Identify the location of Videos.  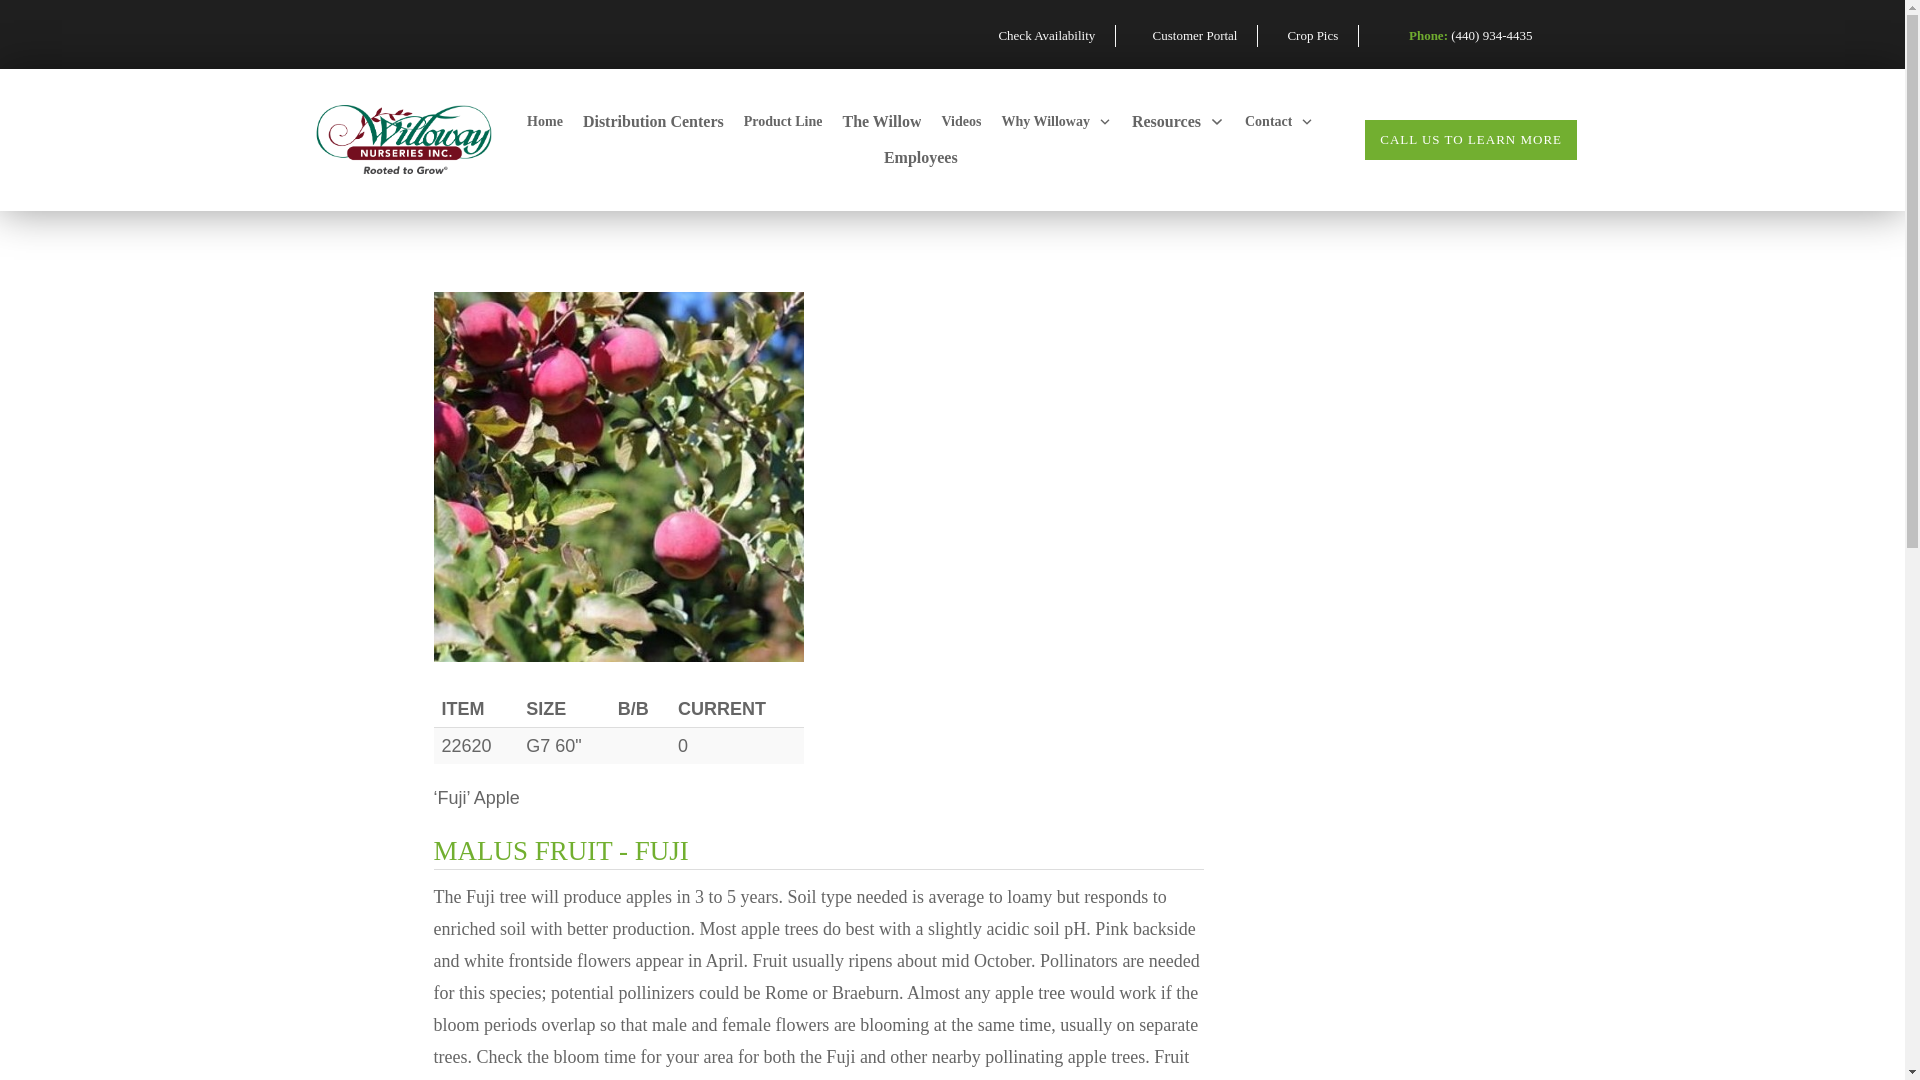
(960, 122).